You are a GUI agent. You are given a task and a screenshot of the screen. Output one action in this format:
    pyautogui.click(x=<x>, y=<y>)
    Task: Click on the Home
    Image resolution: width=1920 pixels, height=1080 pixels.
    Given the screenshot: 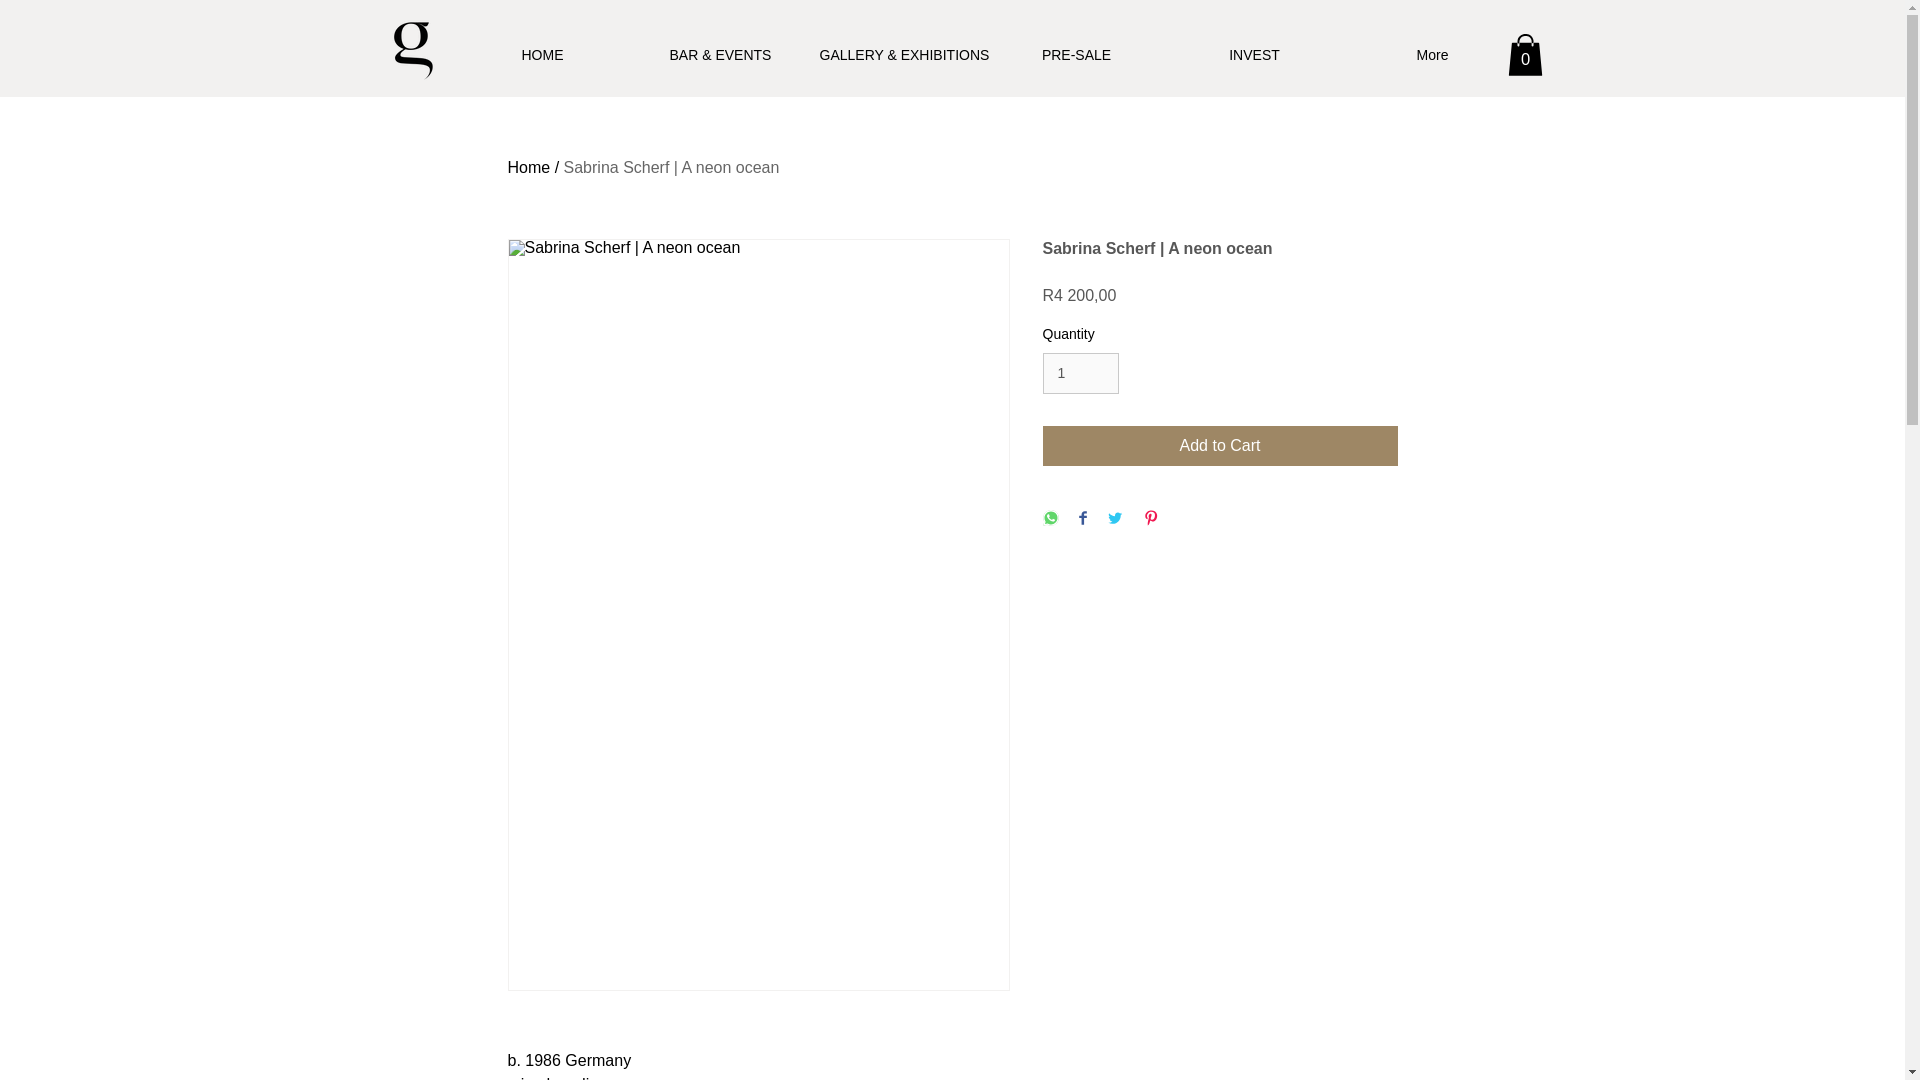 What is the action you would take?
    pyautogui.click(x=530, y=167)
    